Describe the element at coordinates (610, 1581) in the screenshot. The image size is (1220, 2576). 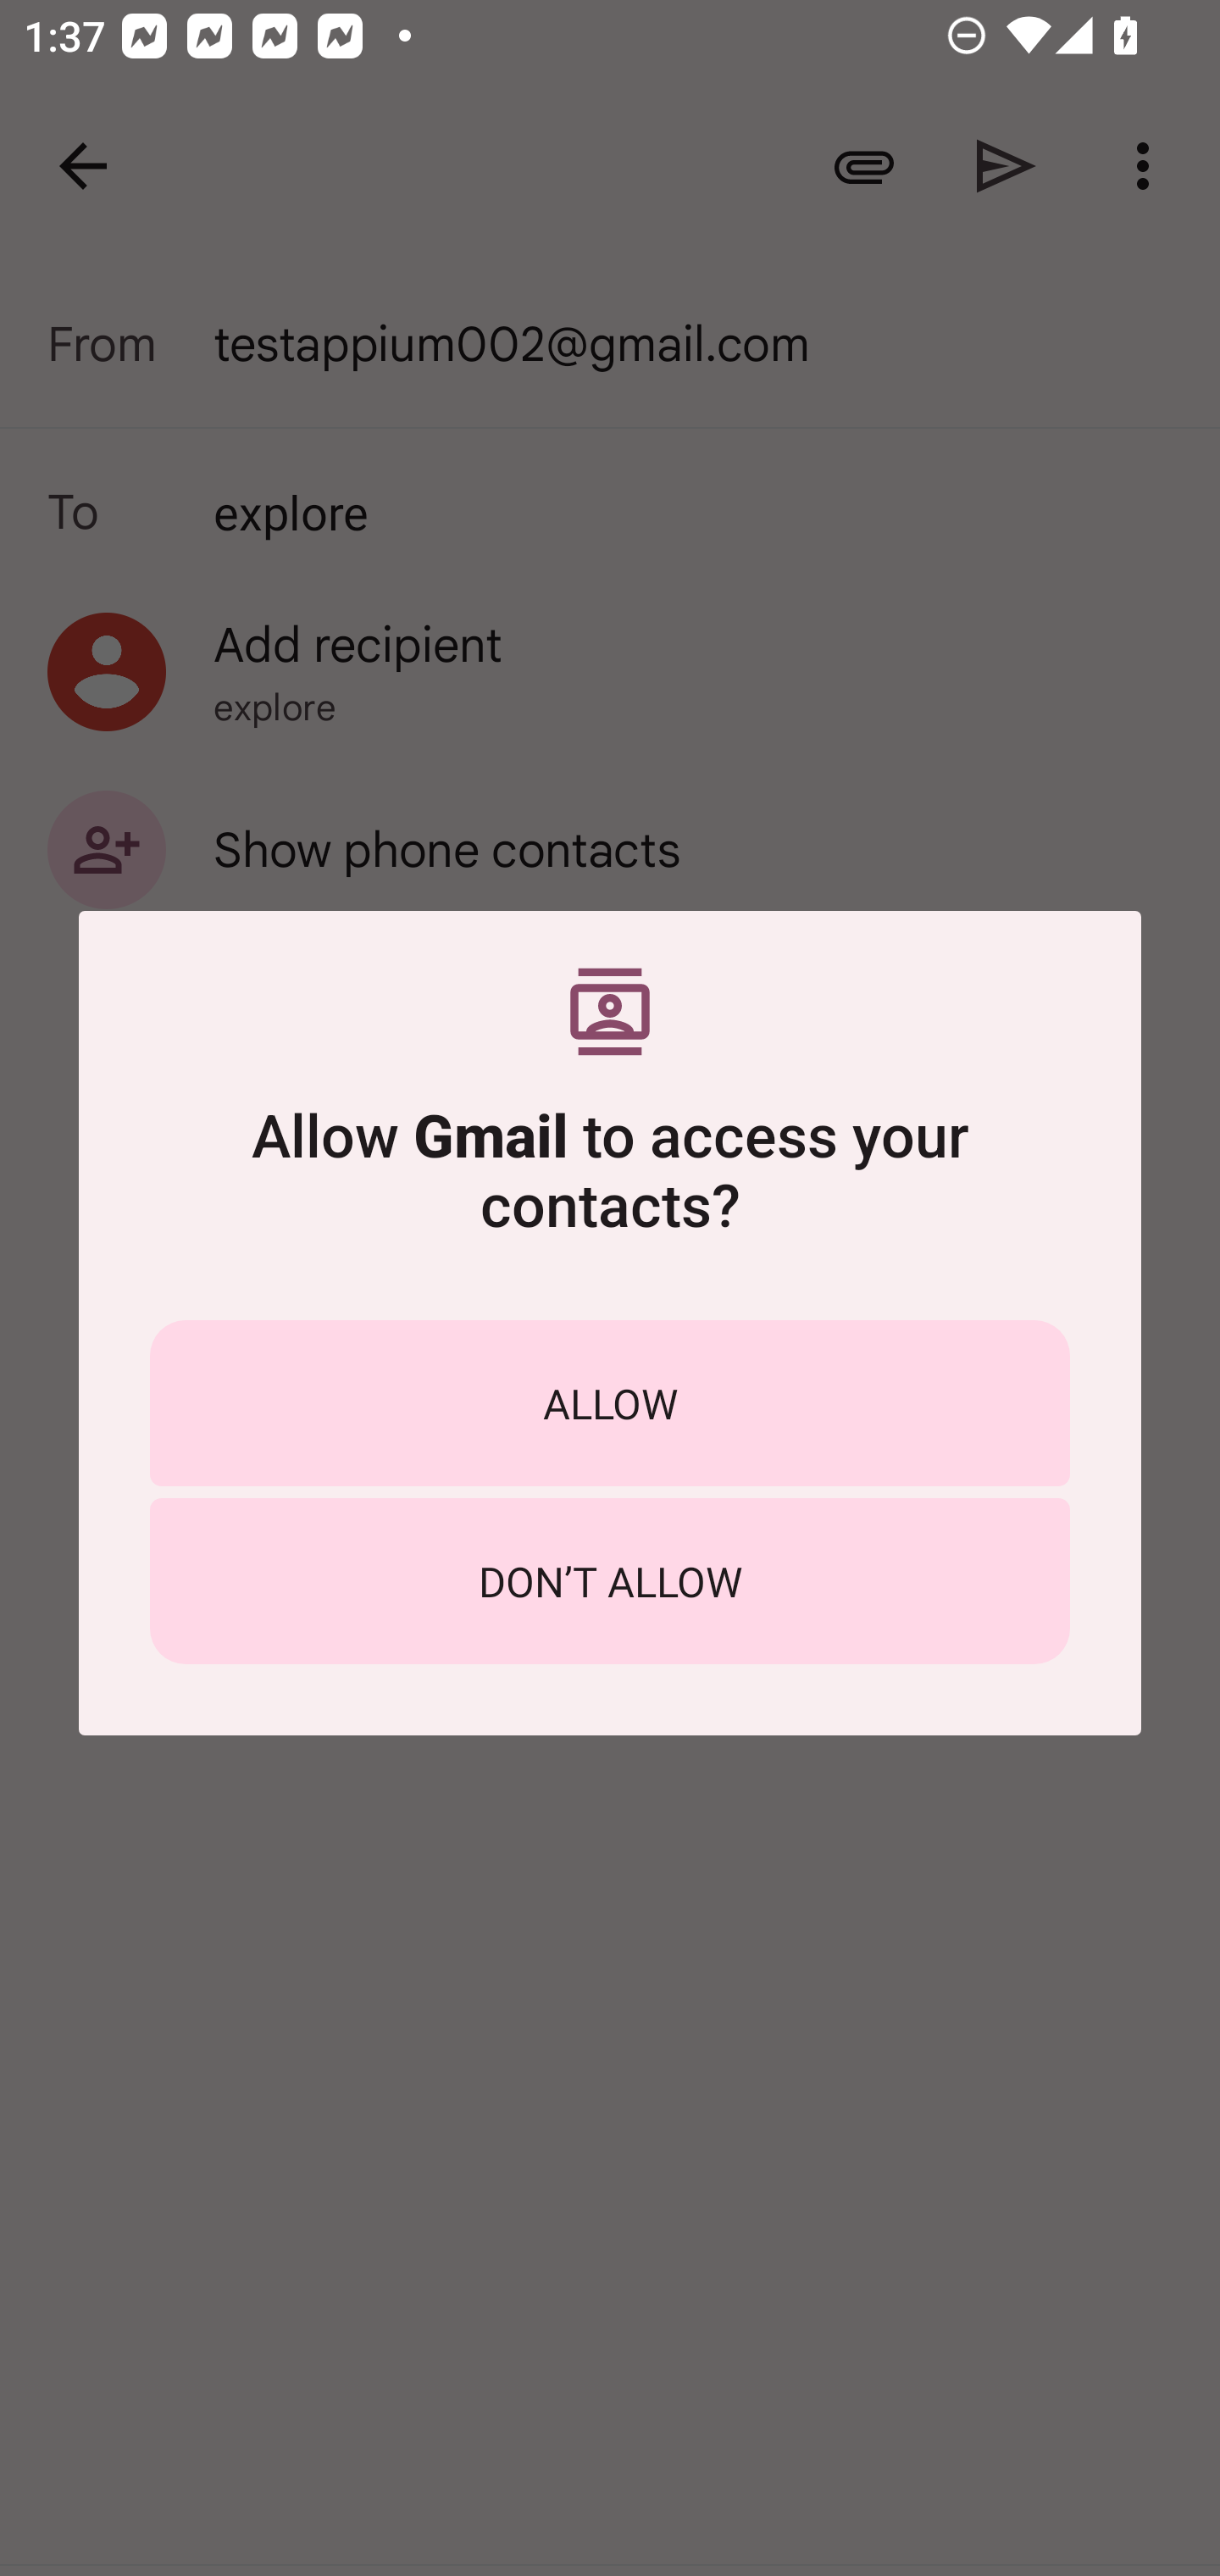
I see `DON’T ALLOW` at that location.